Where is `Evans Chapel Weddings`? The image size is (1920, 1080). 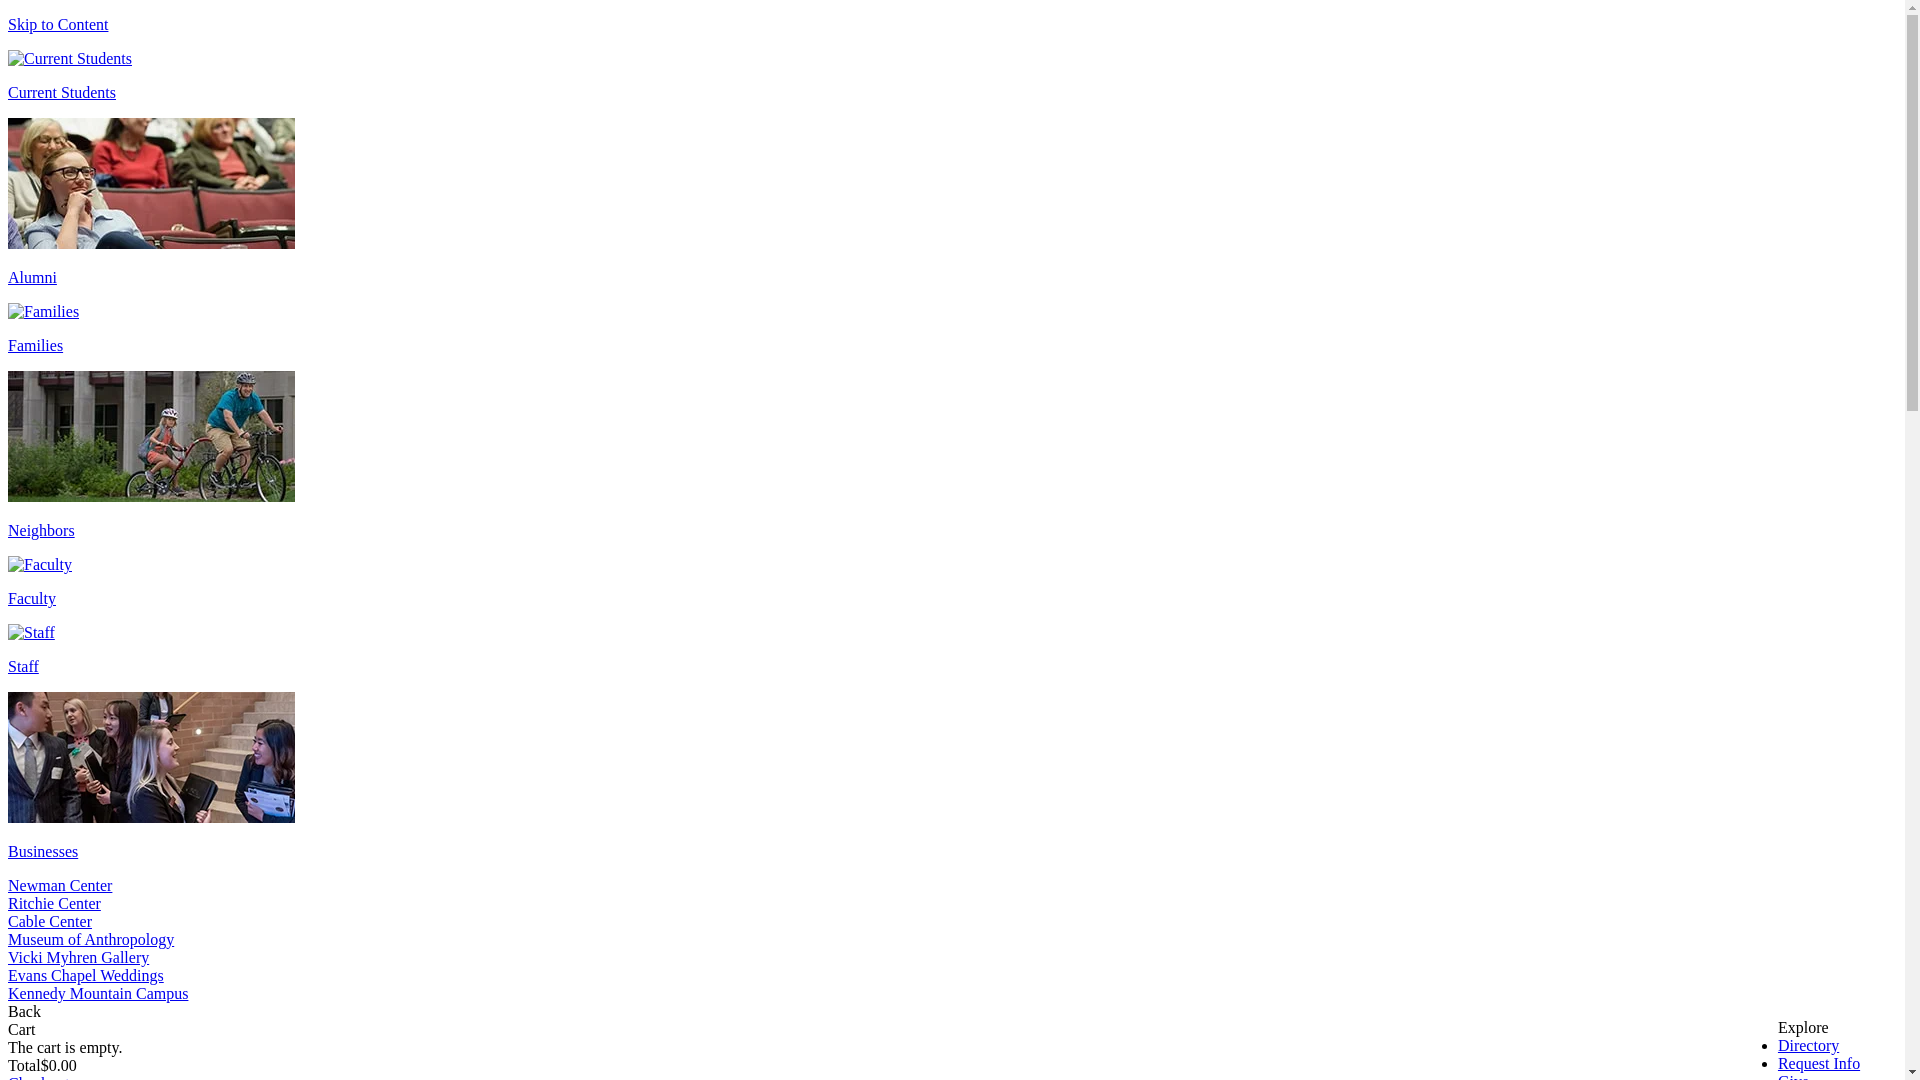 Evans Chapel Weddings is located at coordinates (85, 974).